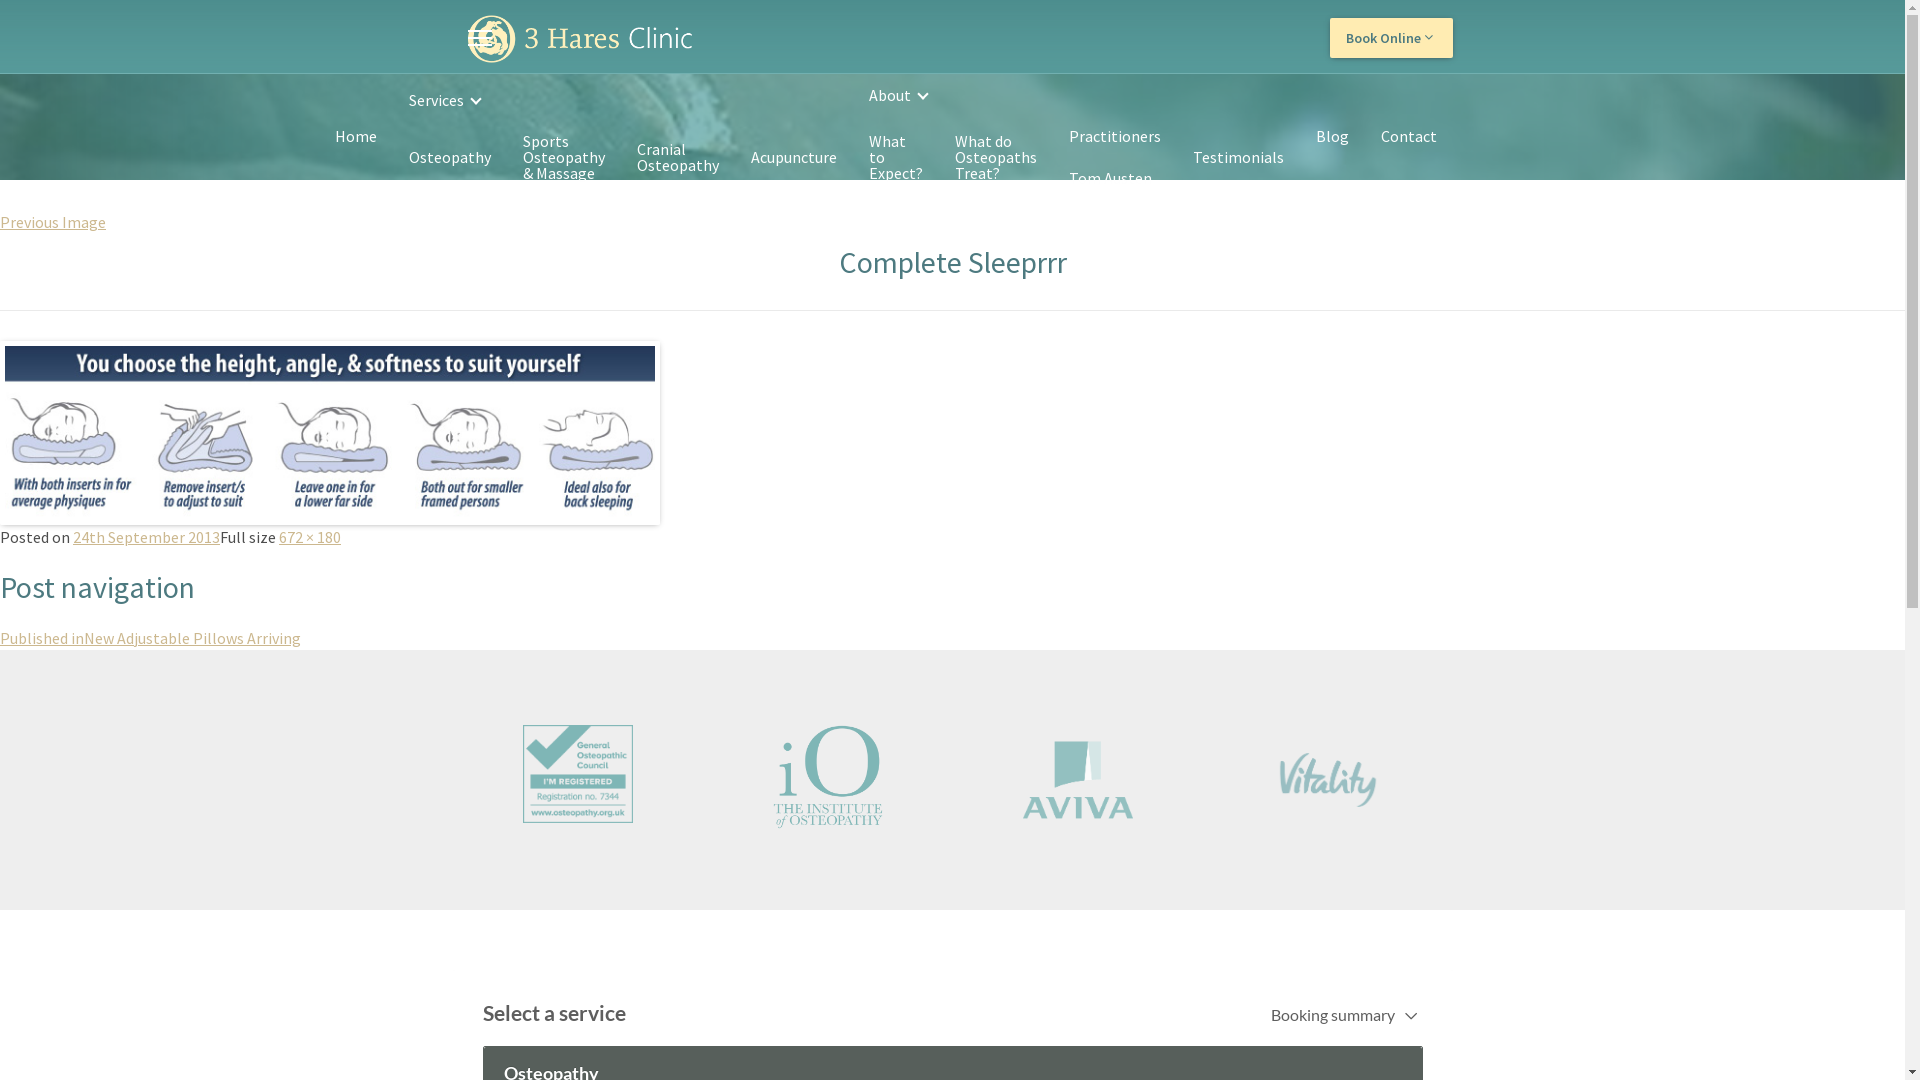 The width and height of the screenshot is (1920, 1080). What do you see at coordinates (1078, 780) in the screenshot?
I see `Aviva Health` at bounding box center [1078, 780].